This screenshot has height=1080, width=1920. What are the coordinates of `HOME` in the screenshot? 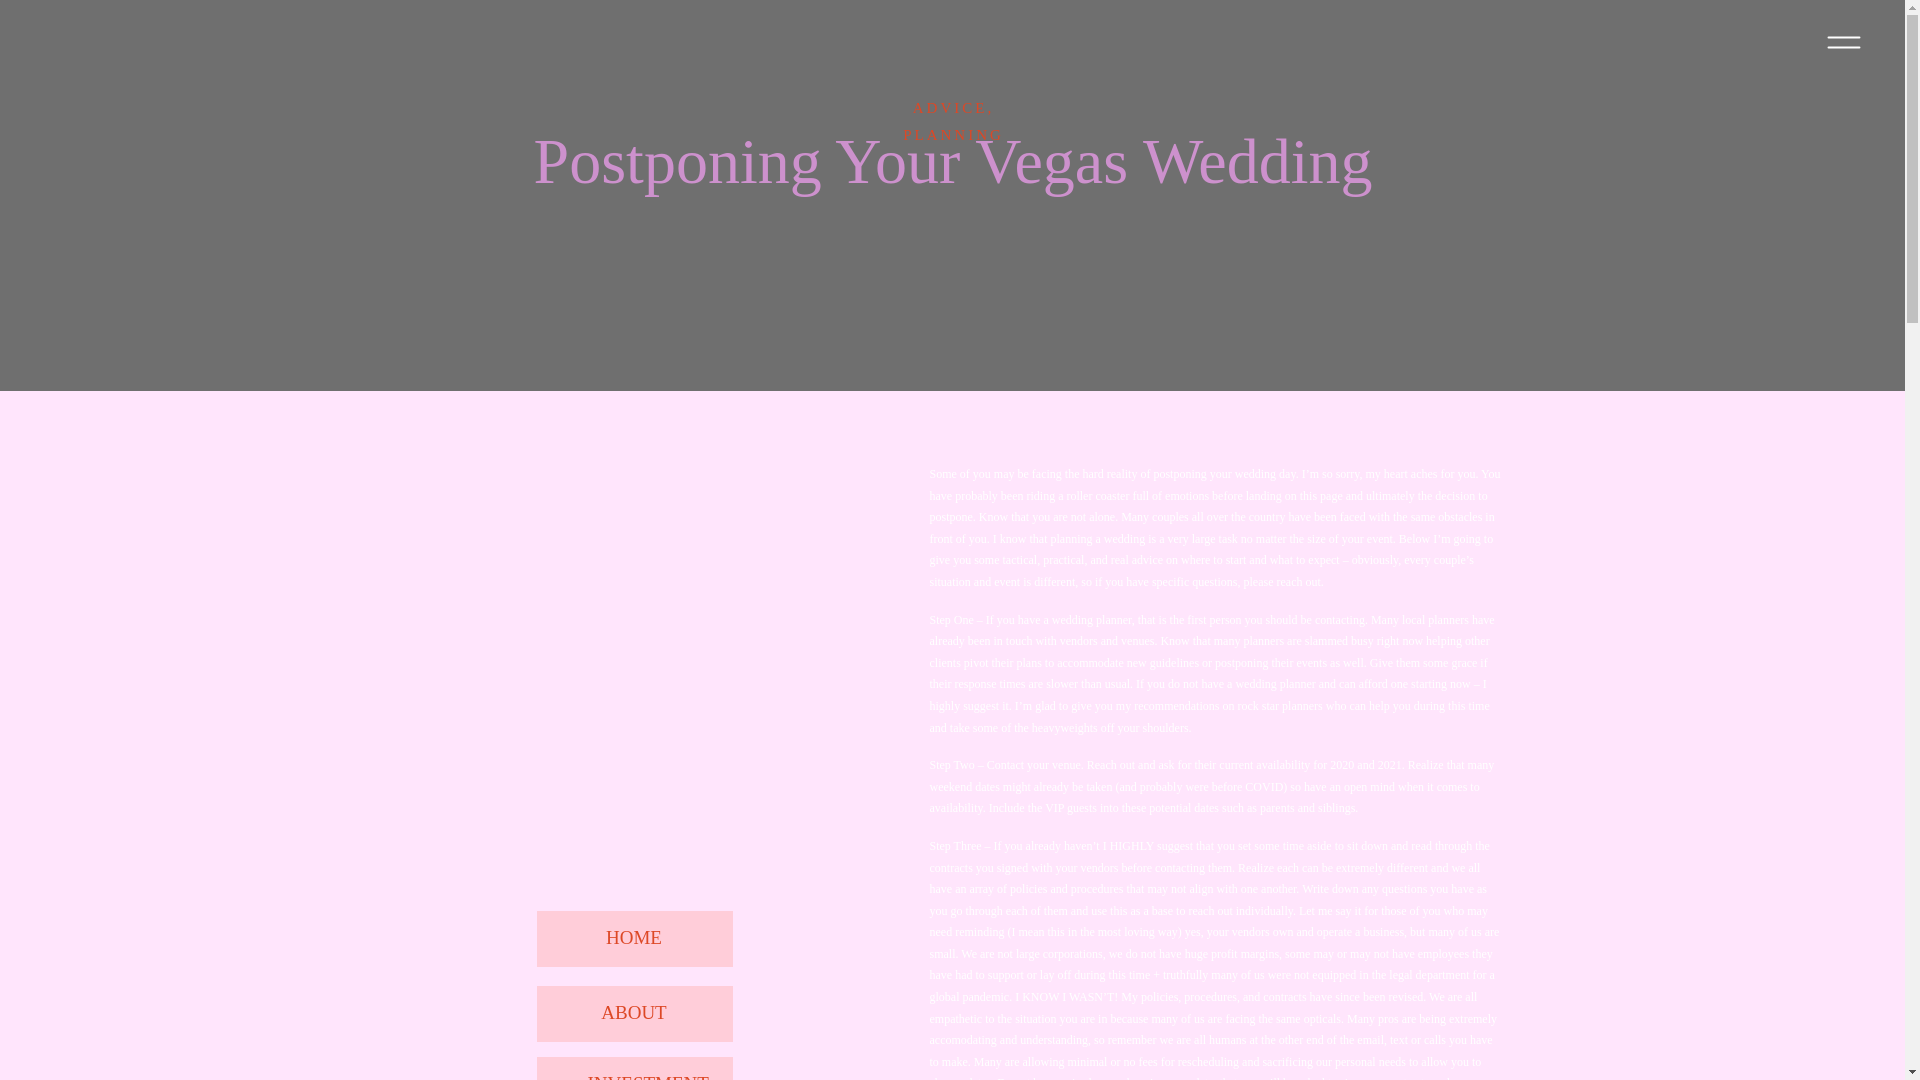 It's located at (634, 938).